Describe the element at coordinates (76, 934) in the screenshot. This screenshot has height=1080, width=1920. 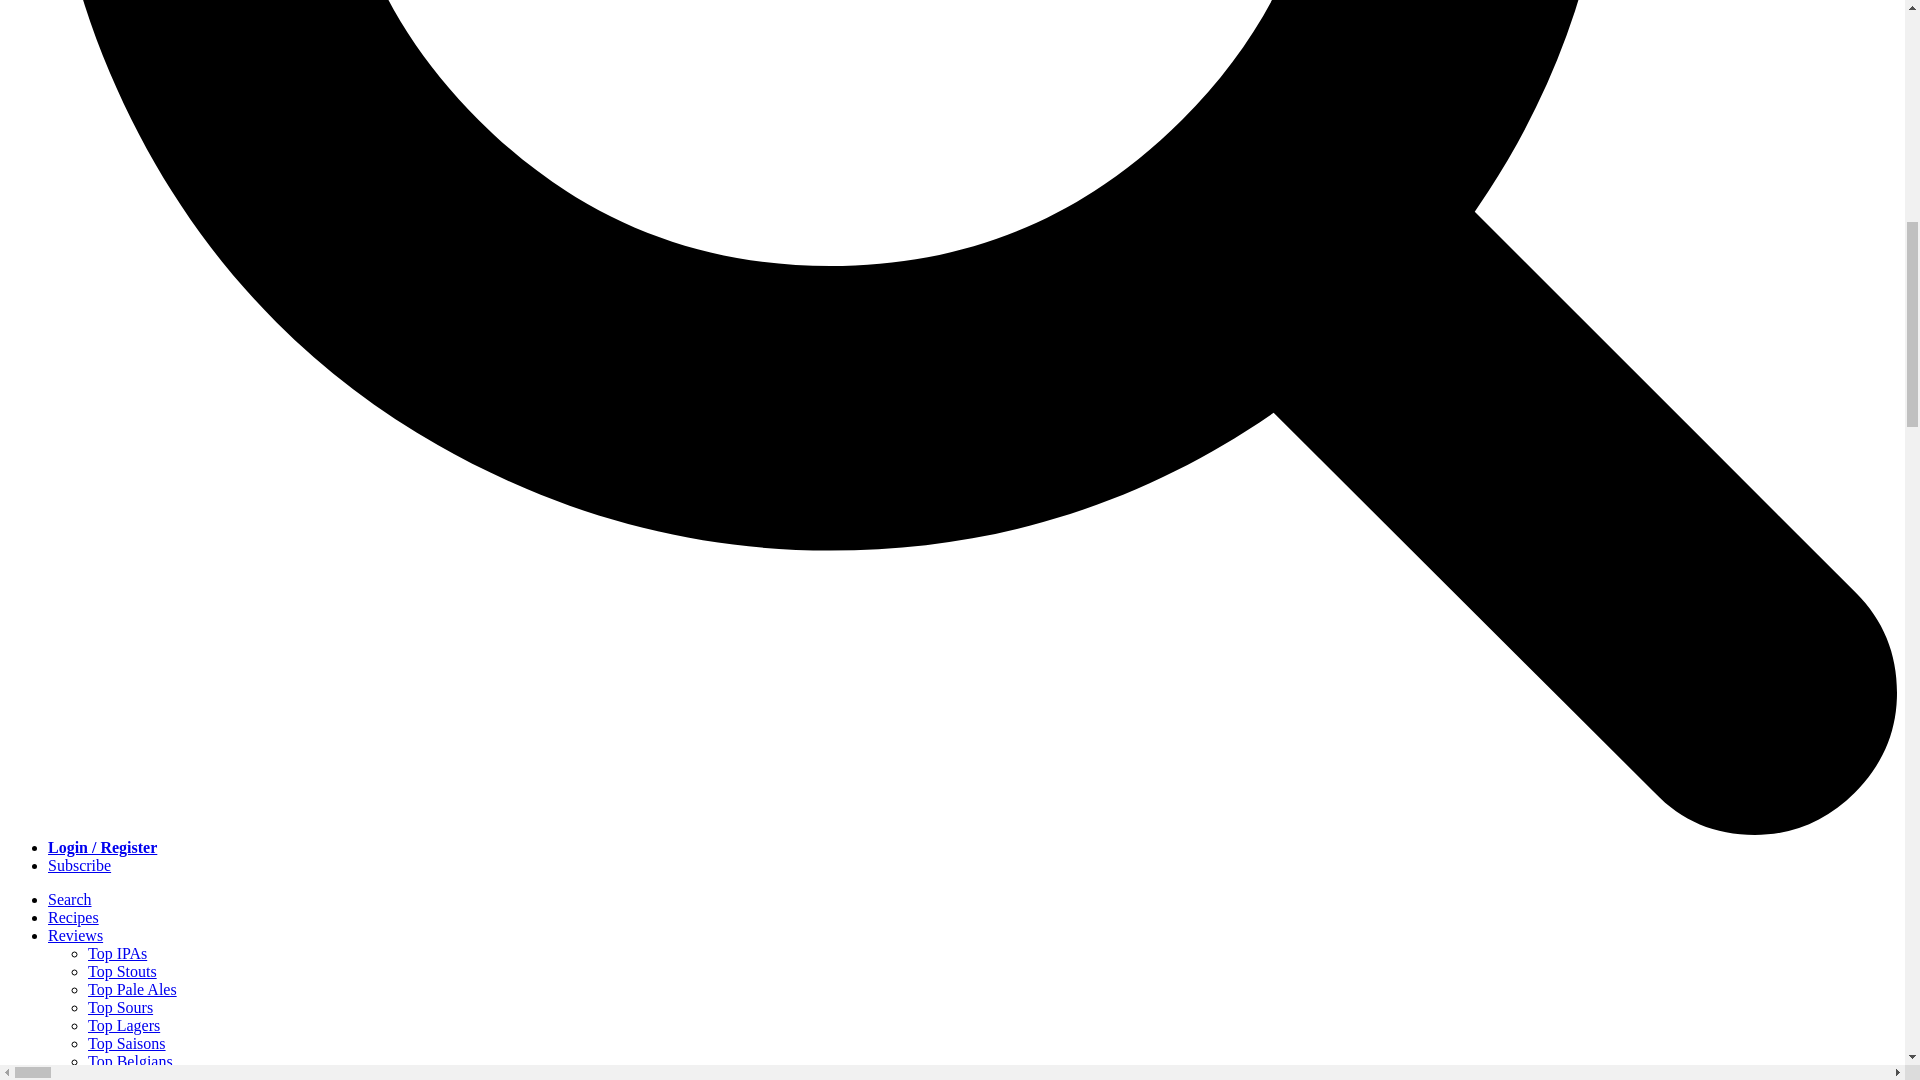
I see `Reviews` at that location.